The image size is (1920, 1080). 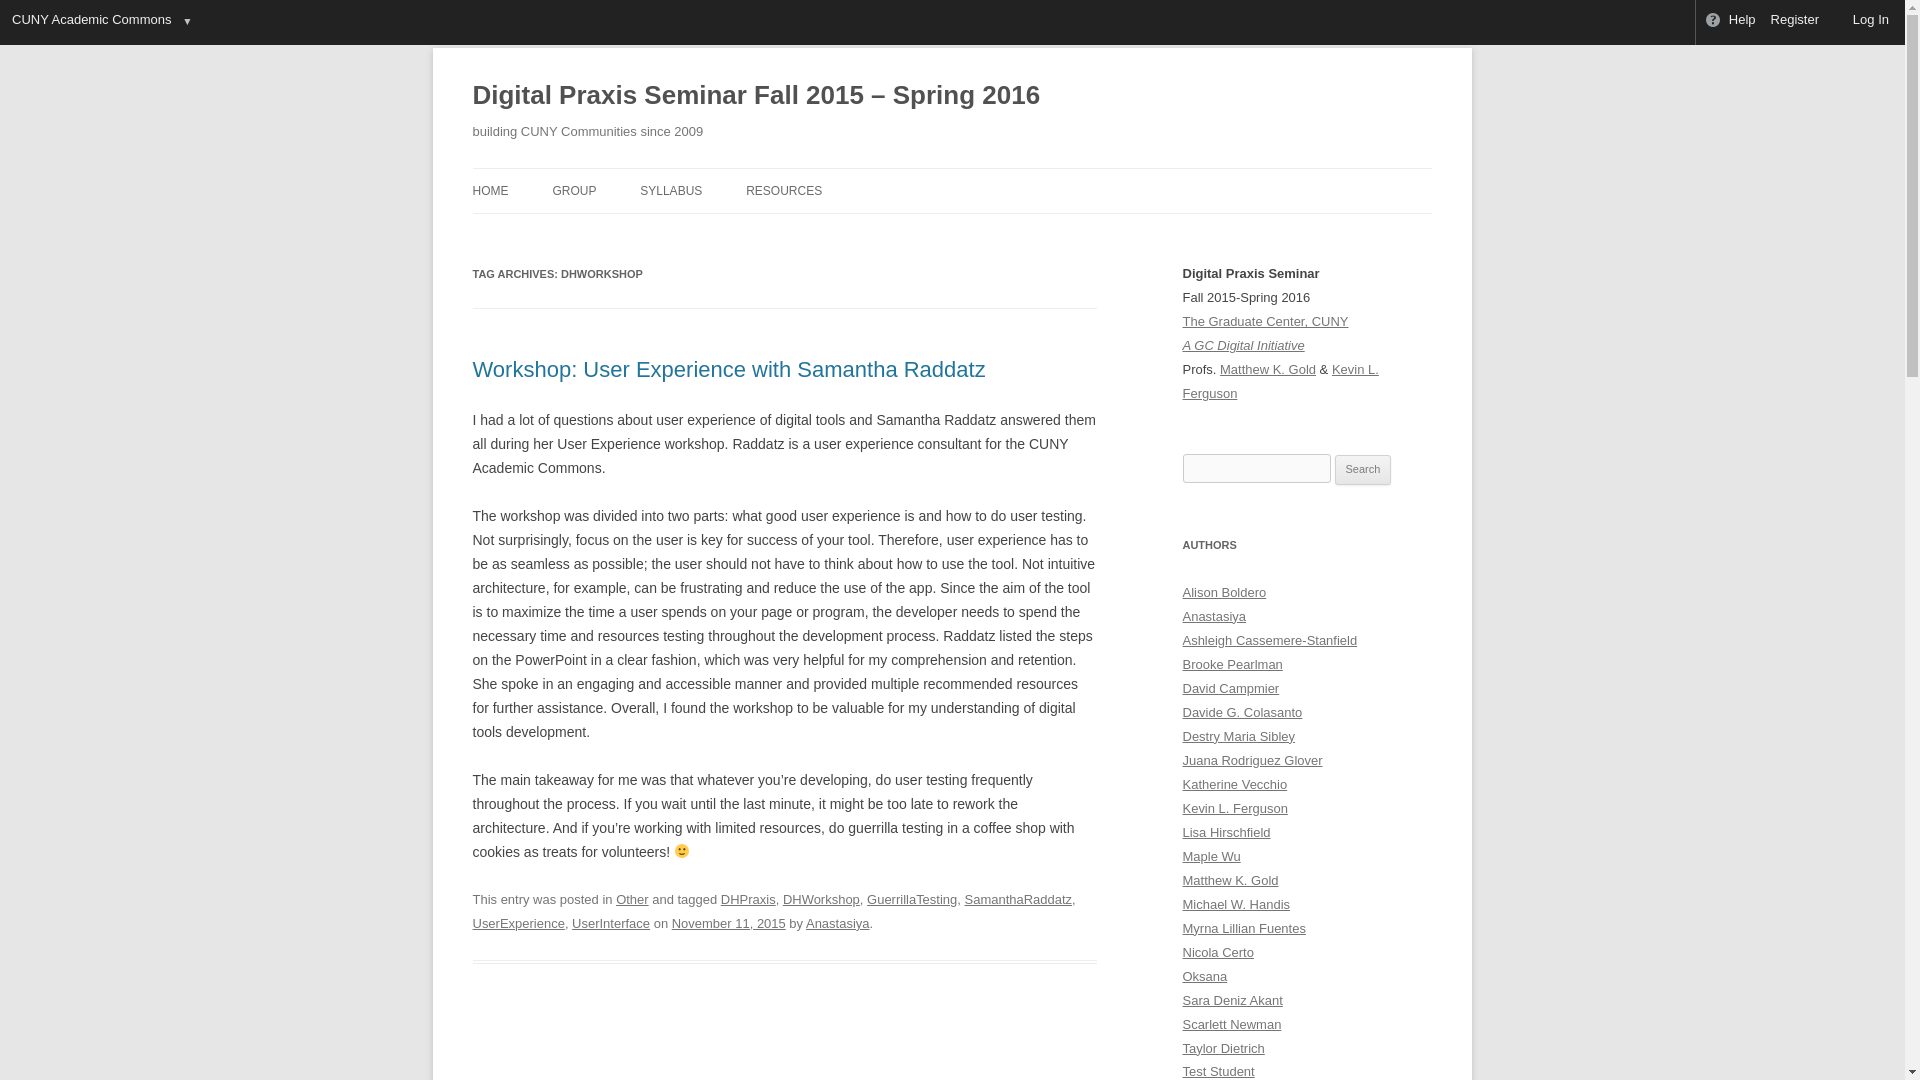 I want to click on View all posts by Anastasiya, so click(x=838, y=922).